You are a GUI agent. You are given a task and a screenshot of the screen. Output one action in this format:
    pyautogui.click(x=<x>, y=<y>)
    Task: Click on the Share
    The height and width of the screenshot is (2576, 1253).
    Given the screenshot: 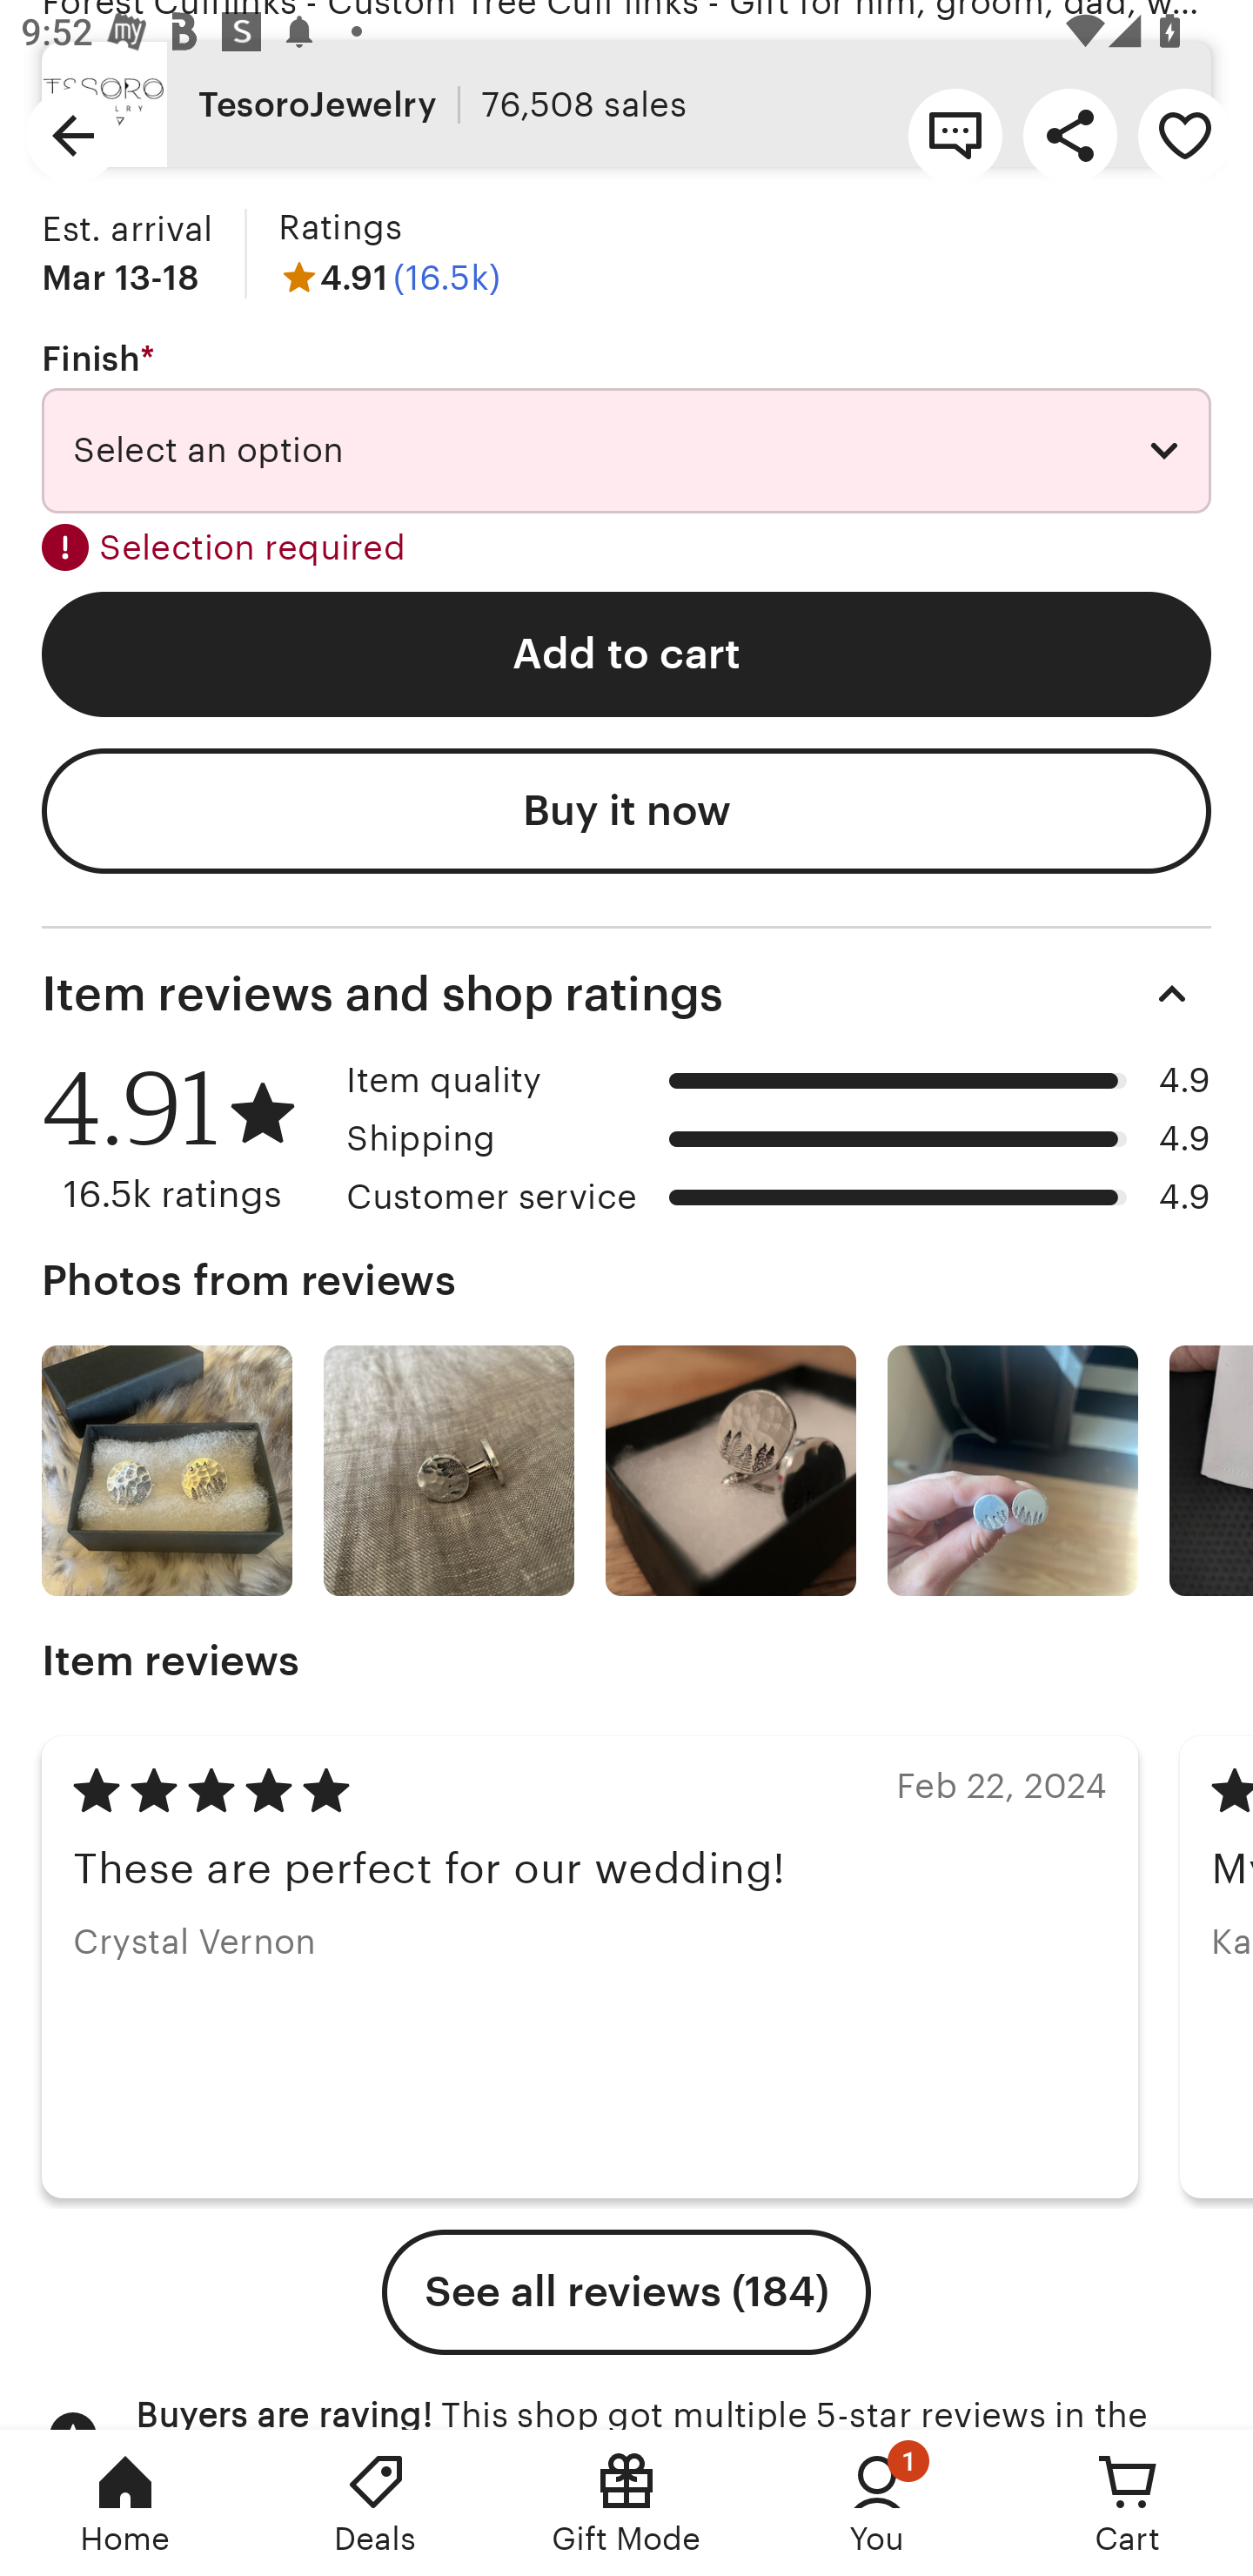 What is the action you would take?
    pyautogui.click(x=1070, y=134)
    